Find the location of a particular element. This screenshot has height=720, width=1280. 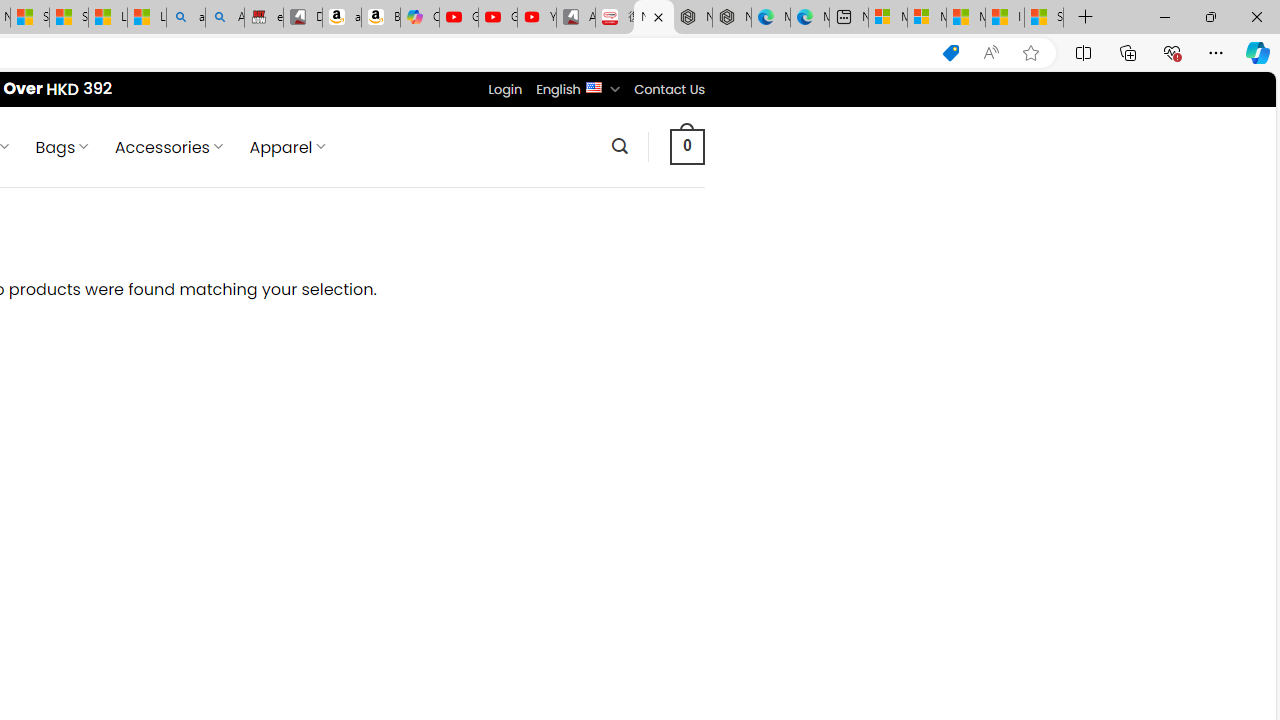

Copilot (Ctrl+Shift+.) is located at coordinates (1258, 52).